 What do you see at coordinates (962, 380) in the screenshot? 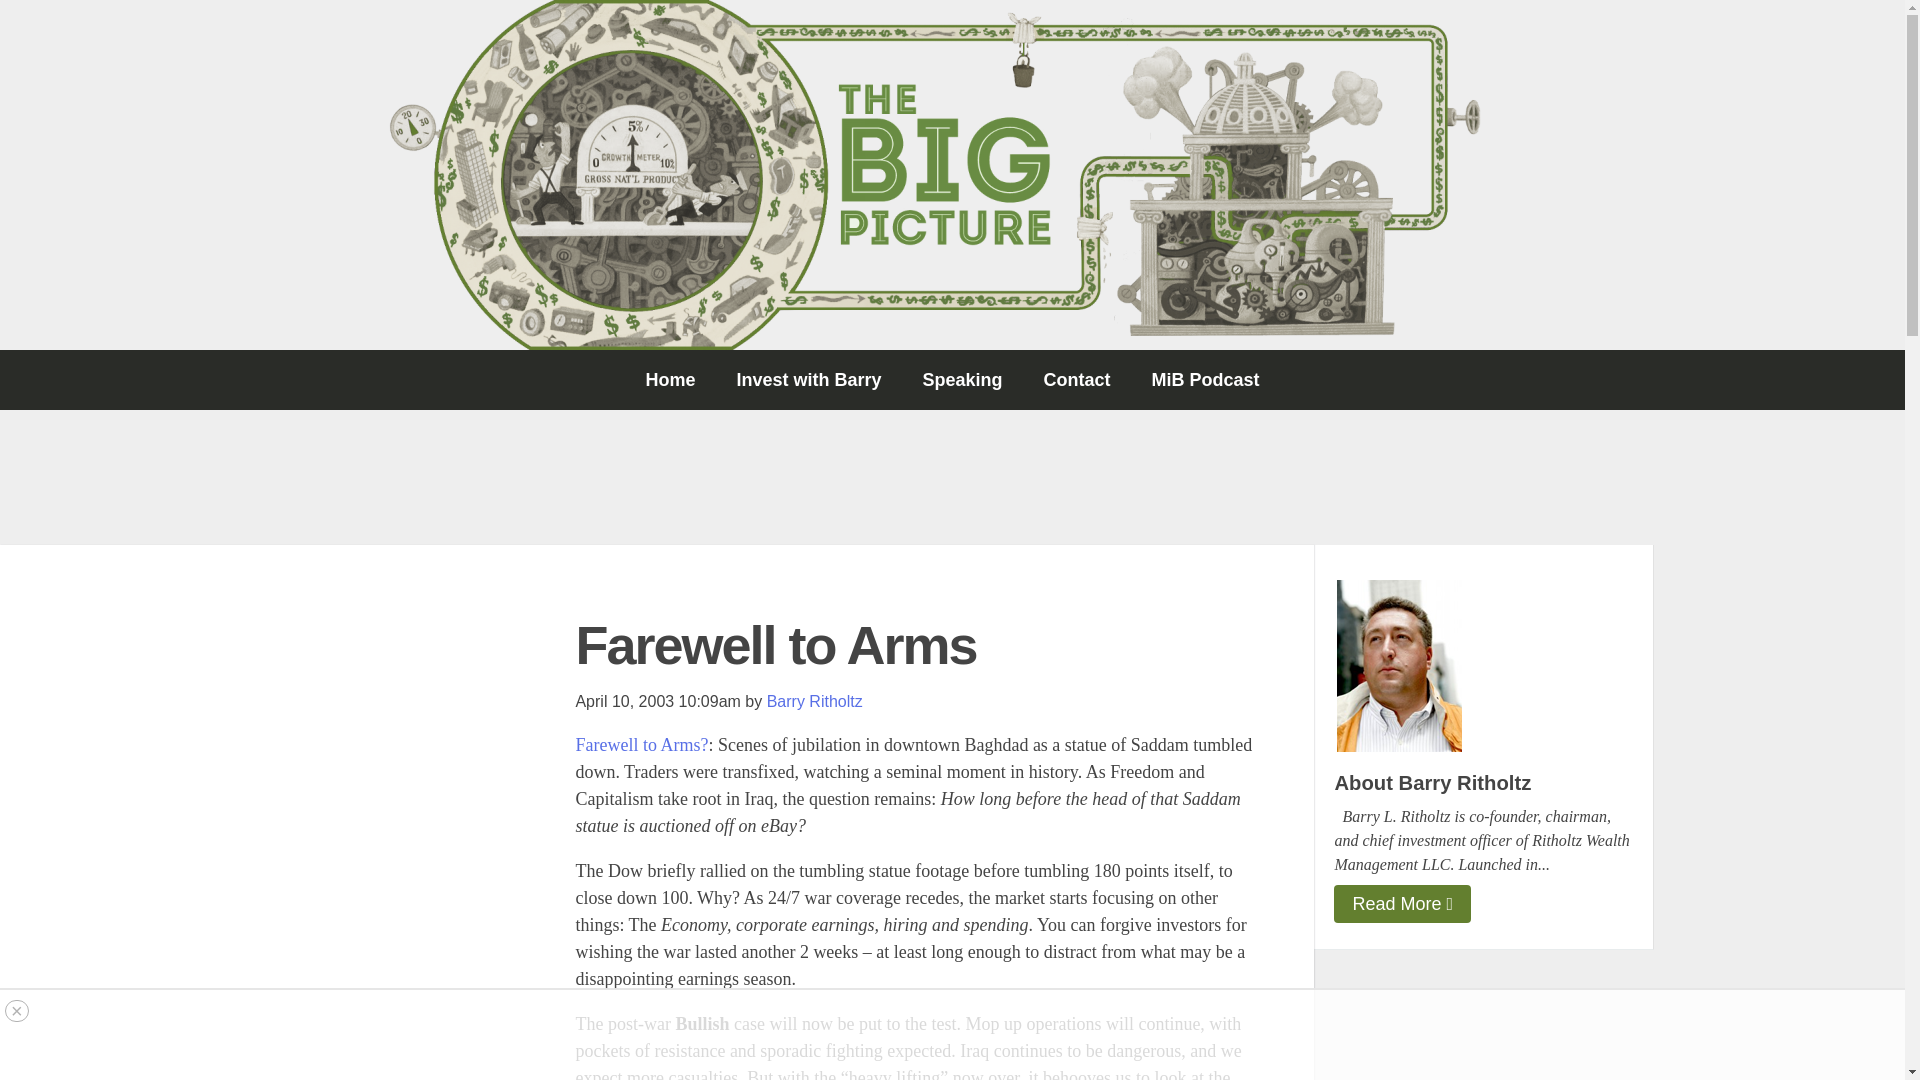
I see `Speaking` at bounding box center [962, 380].